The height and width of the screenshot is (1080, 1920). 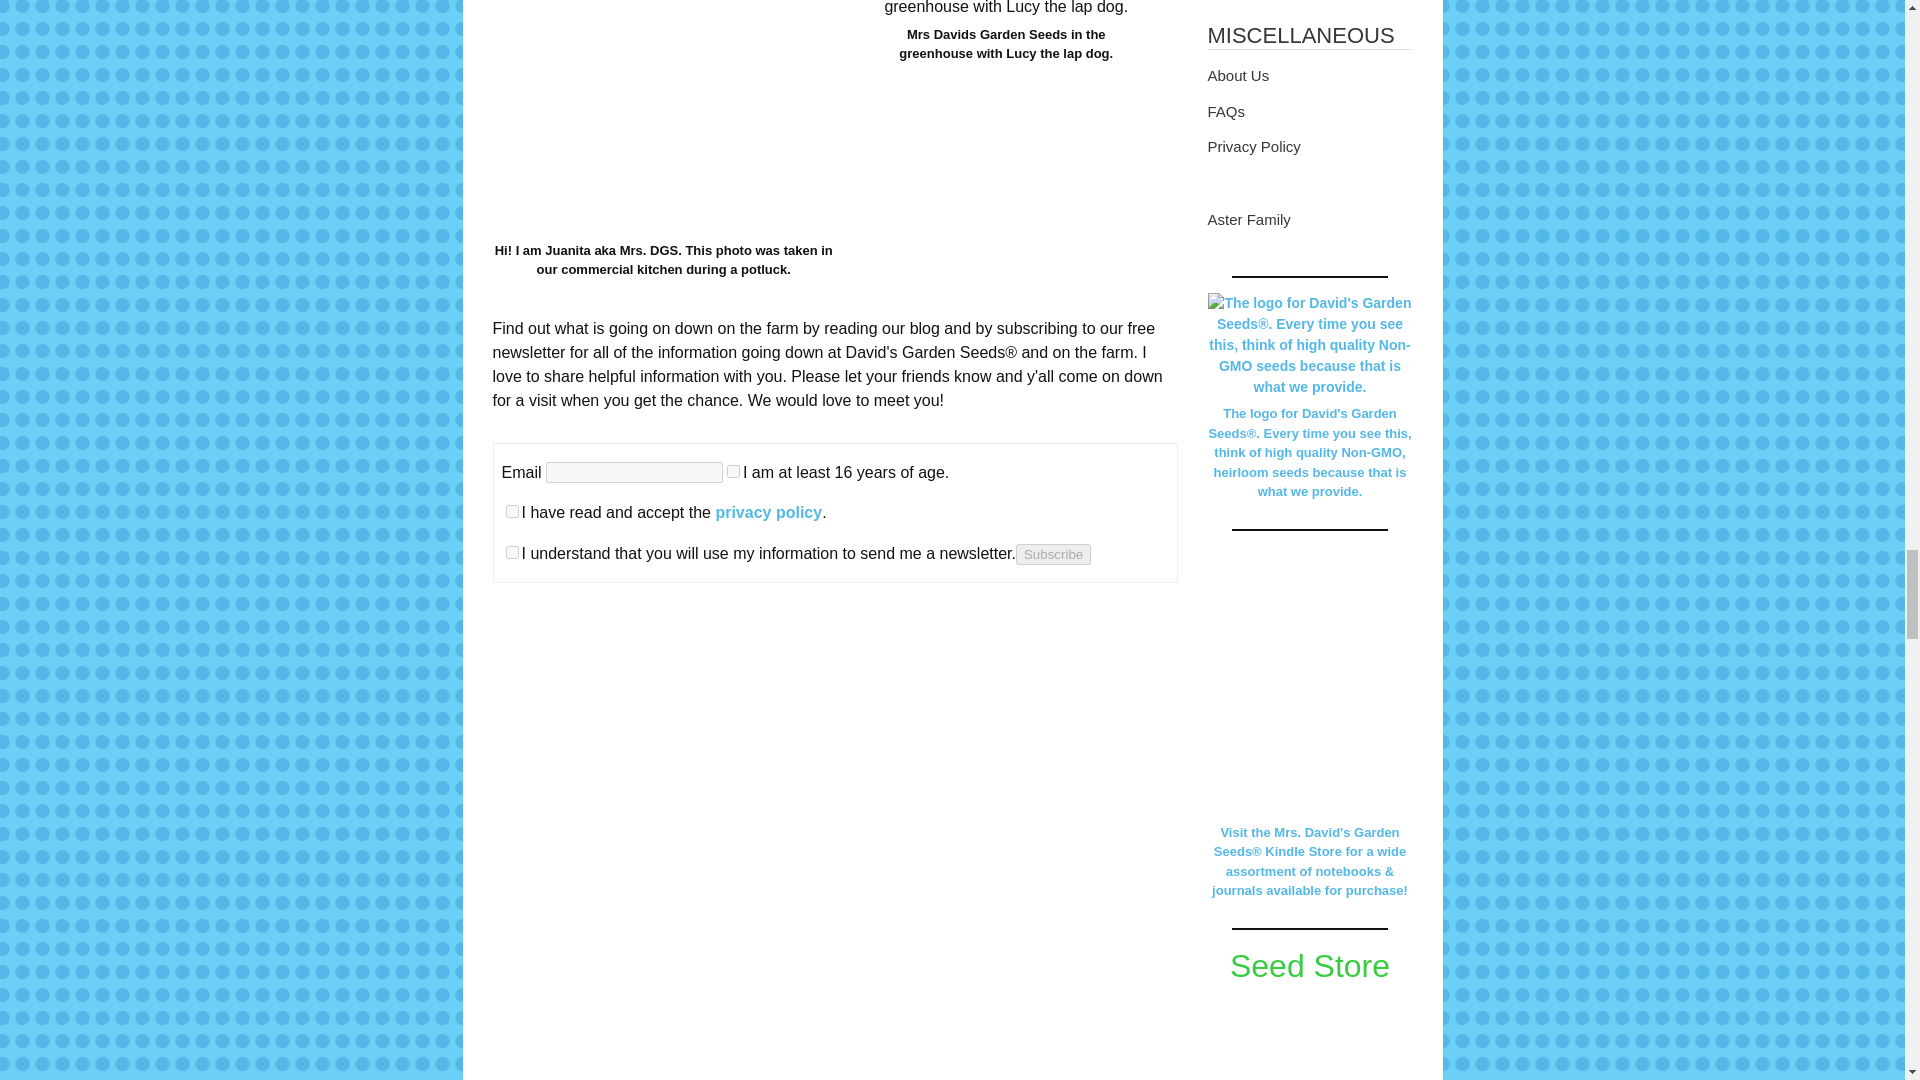 I want to click on on, so click(x=512, y=512).